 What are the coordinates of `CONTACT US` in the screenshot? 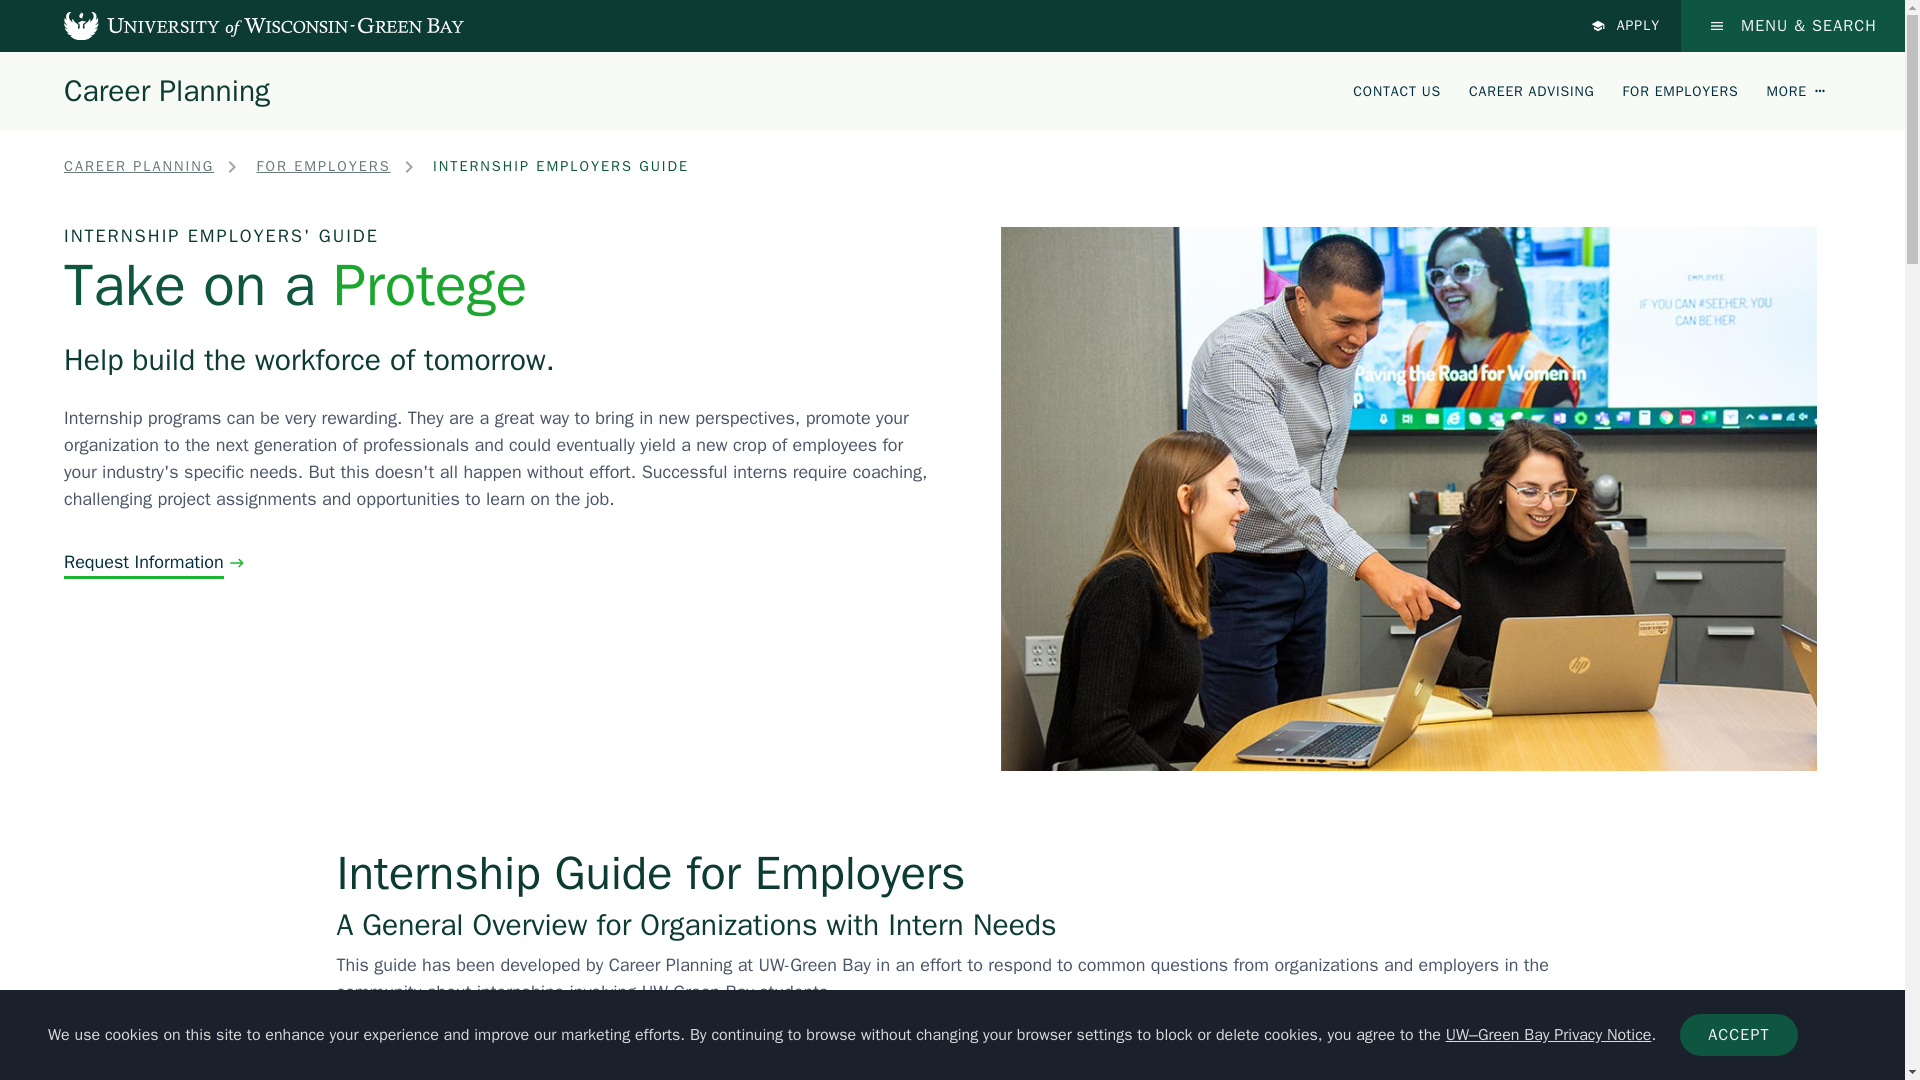 It's located at (1397, 90).